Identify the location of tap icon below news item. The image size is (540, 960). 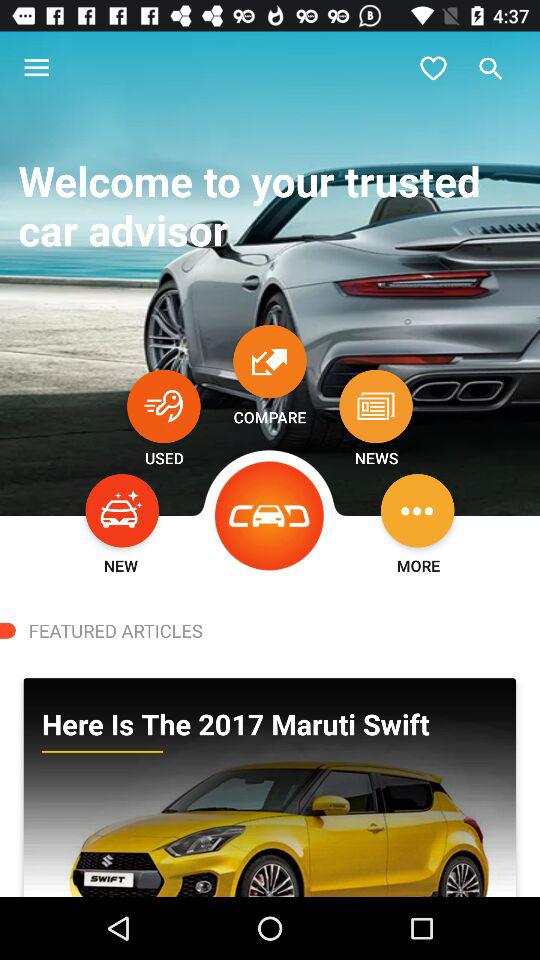
(418, 510).